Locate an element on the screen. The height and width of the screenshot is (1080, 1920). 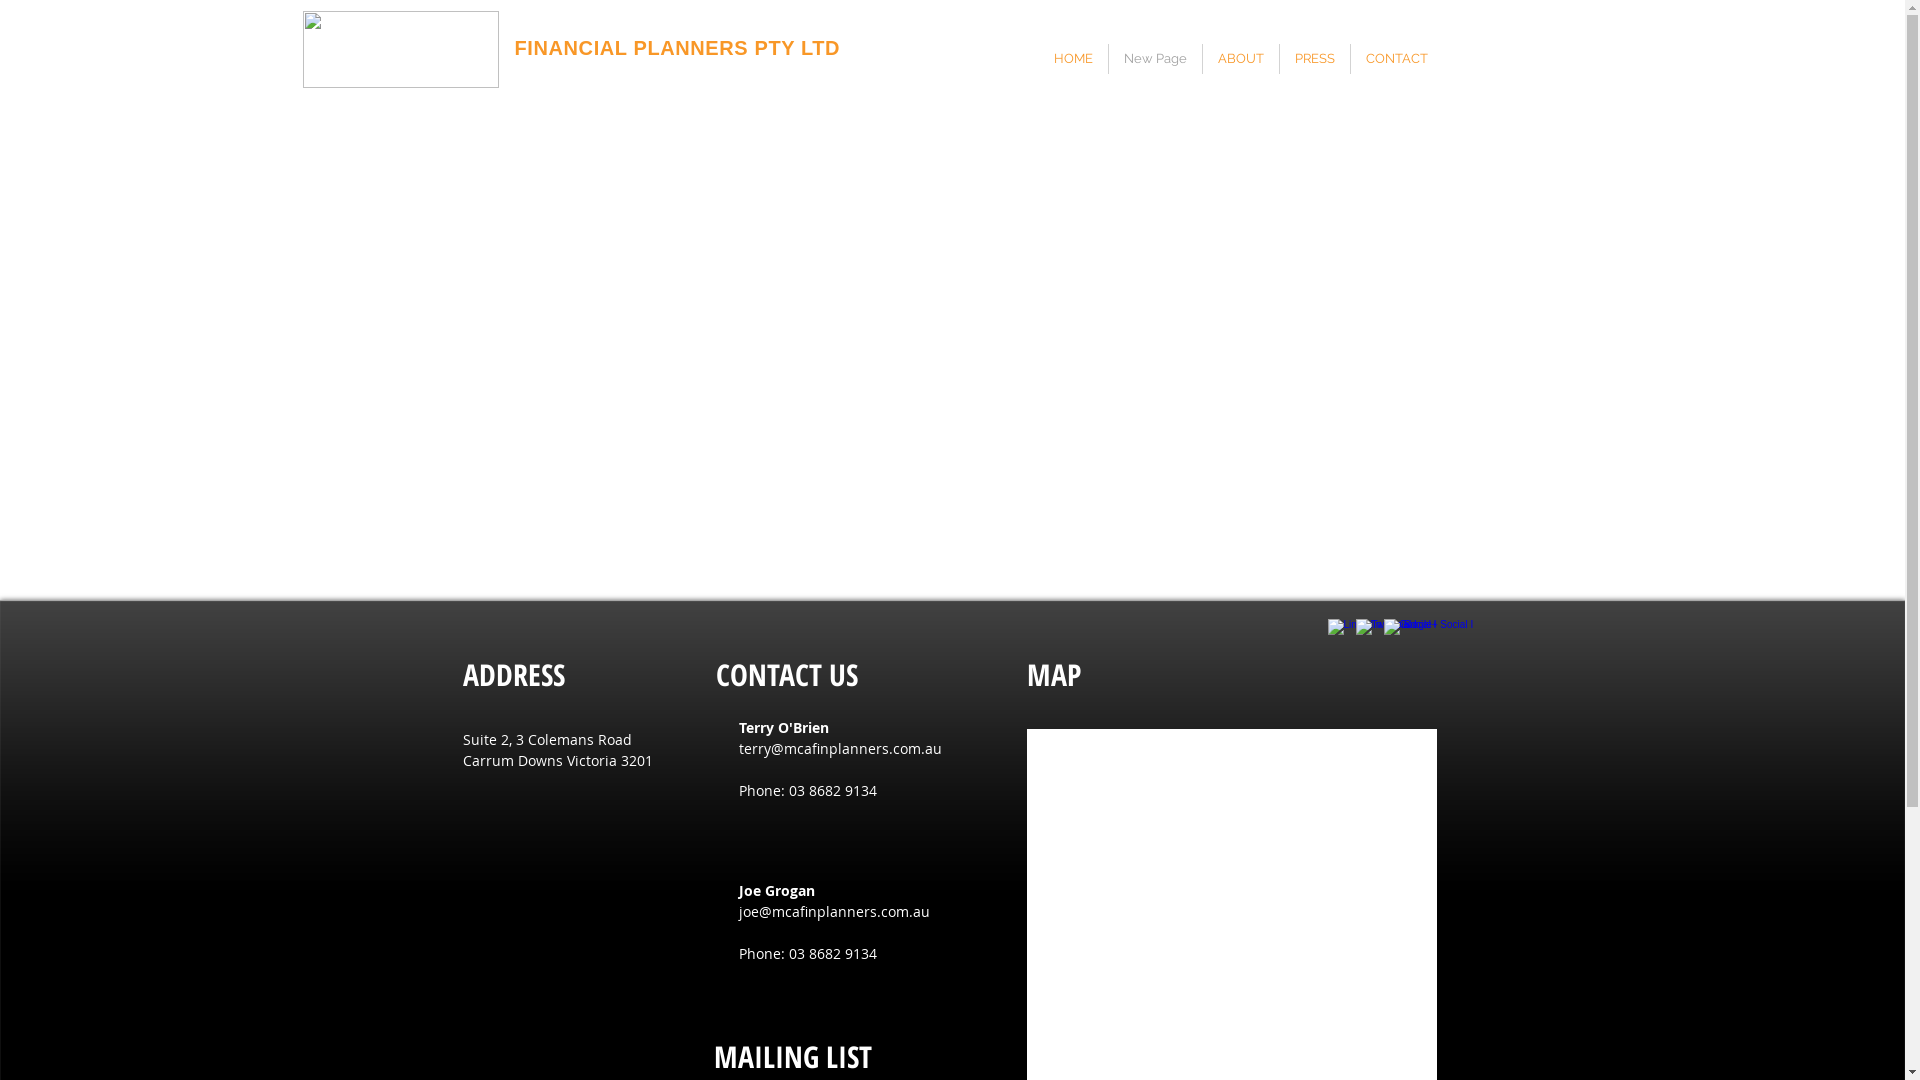
MCA-logo1.jpg is located at coordinates (400, 50).